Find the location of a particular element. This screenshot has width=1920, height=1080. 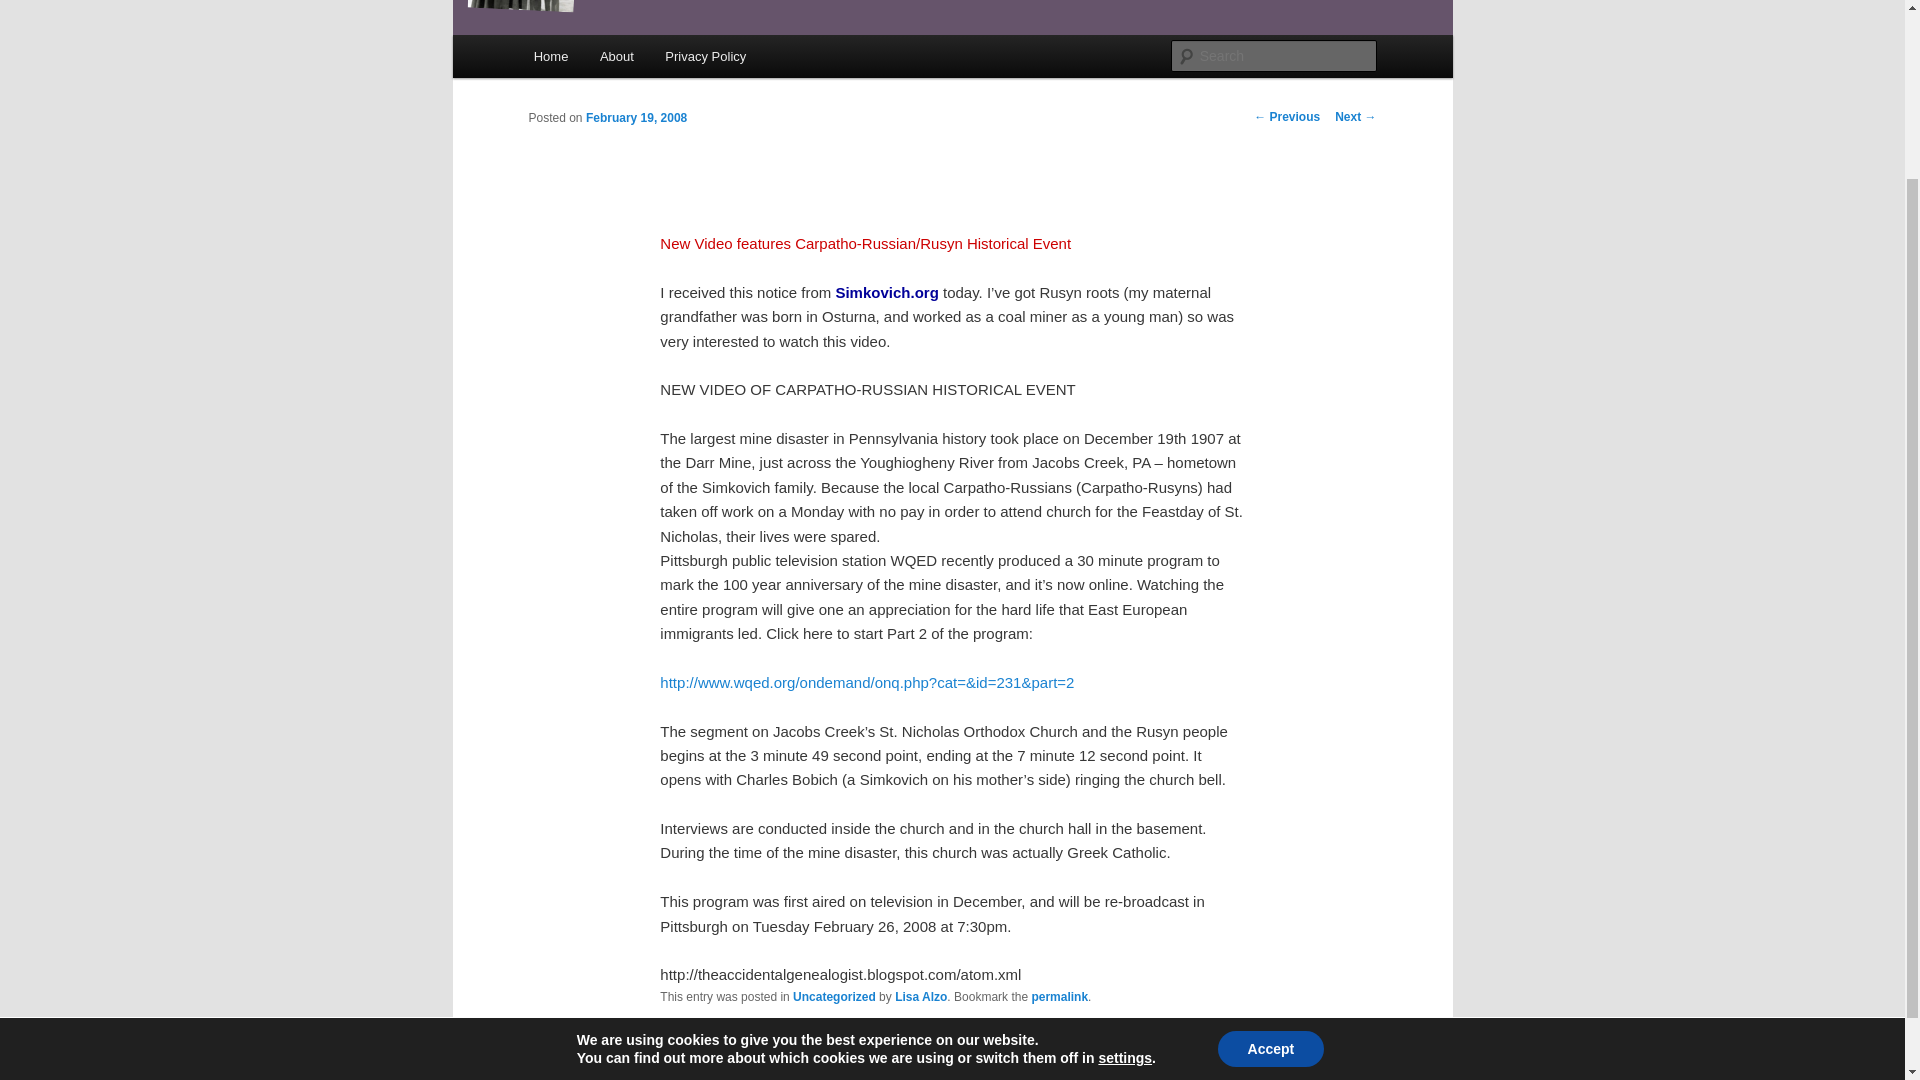

Uncategorized is located at coordinates (834, 997).